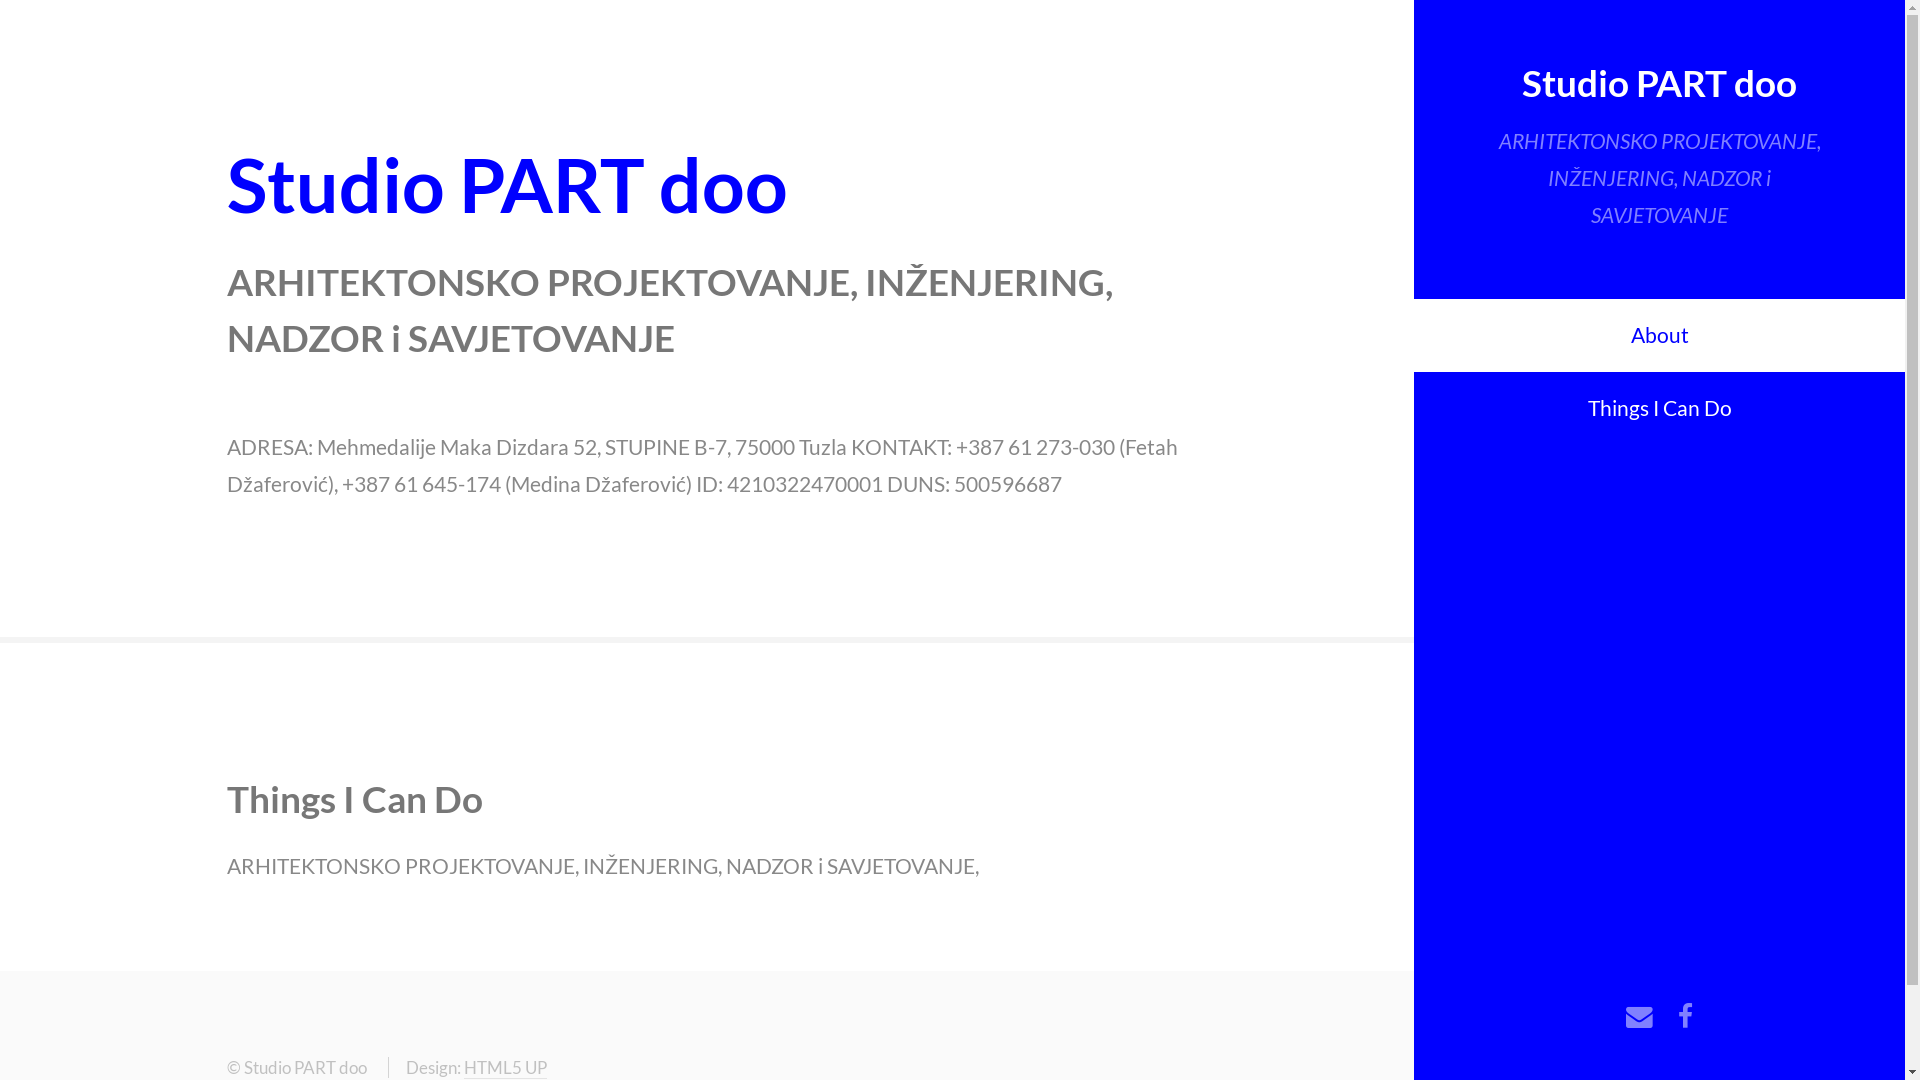 The image size is (1920, 1080). I want to click on Facebook, so click(1686, 1018).